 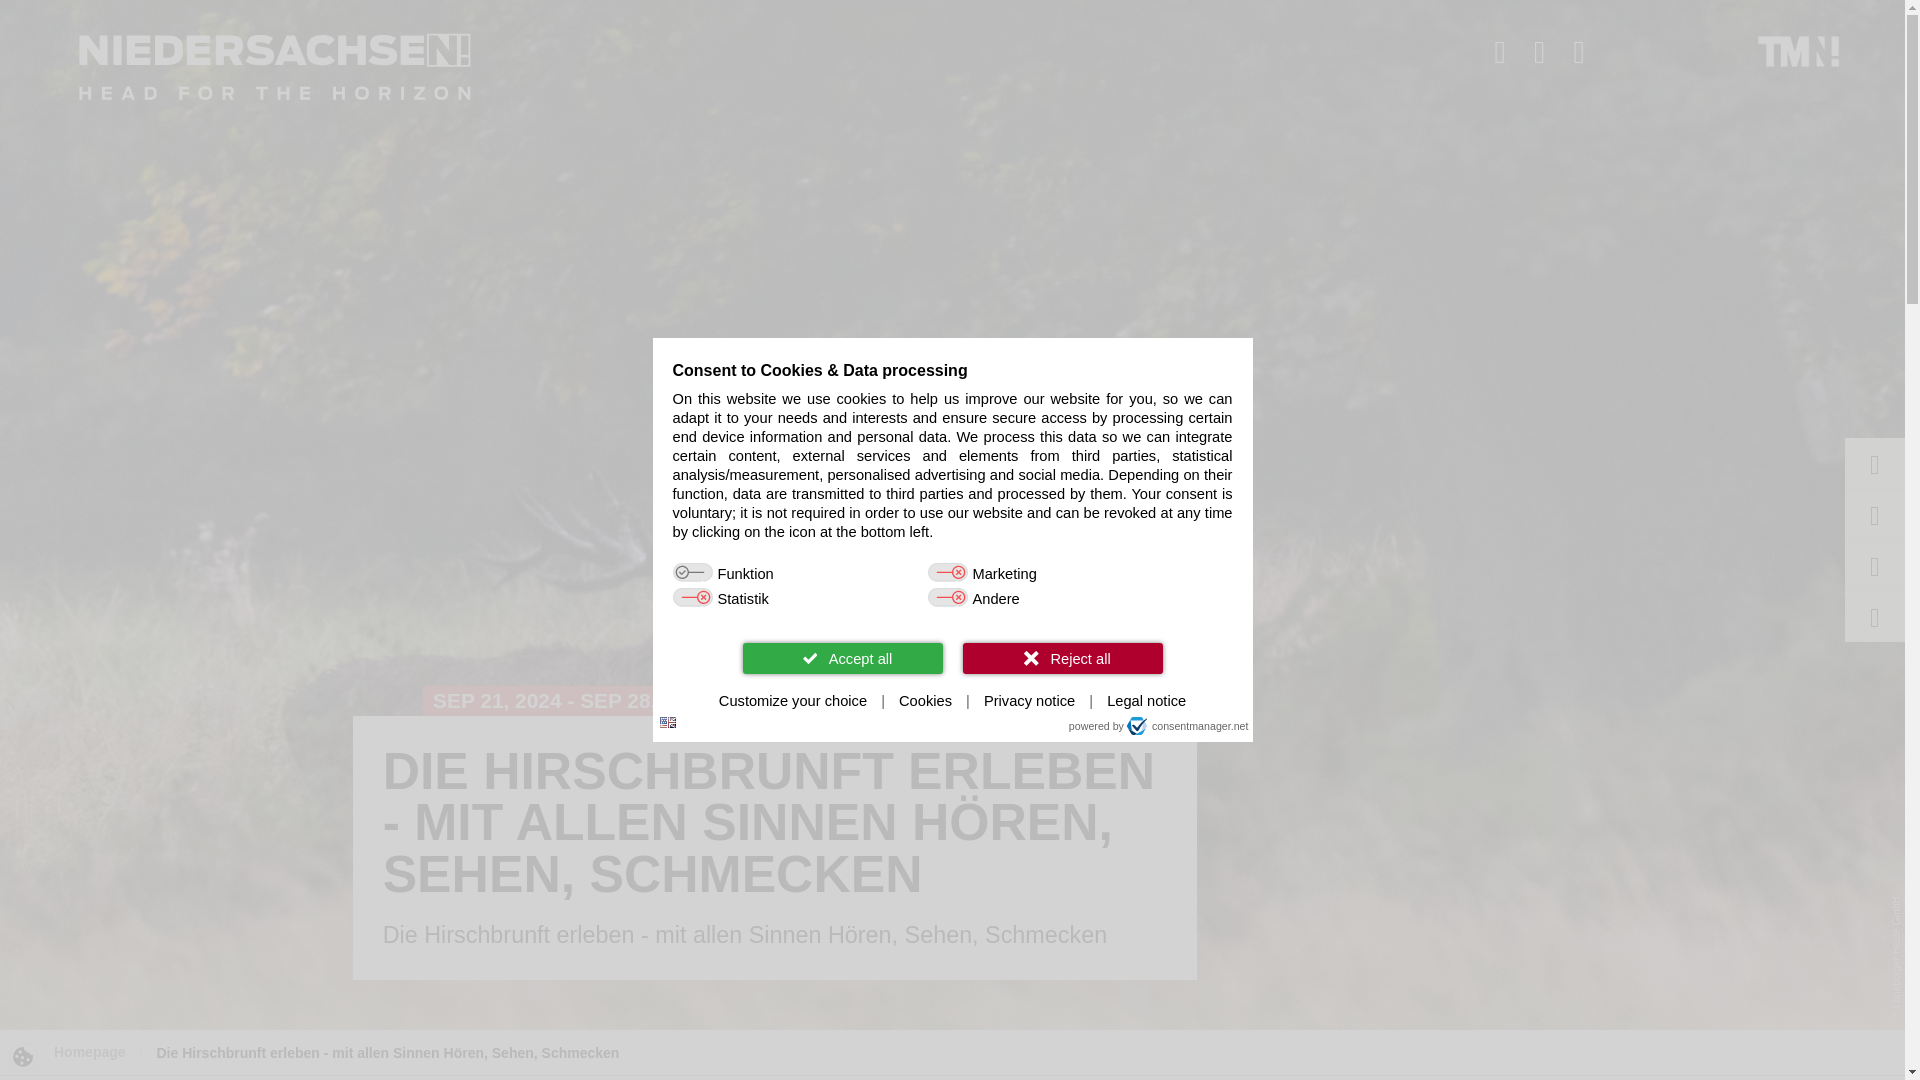 What do you see at coordinates (792, 701) in the screenshot?
I see `Customize your choice` at bounding box center [792, 701].